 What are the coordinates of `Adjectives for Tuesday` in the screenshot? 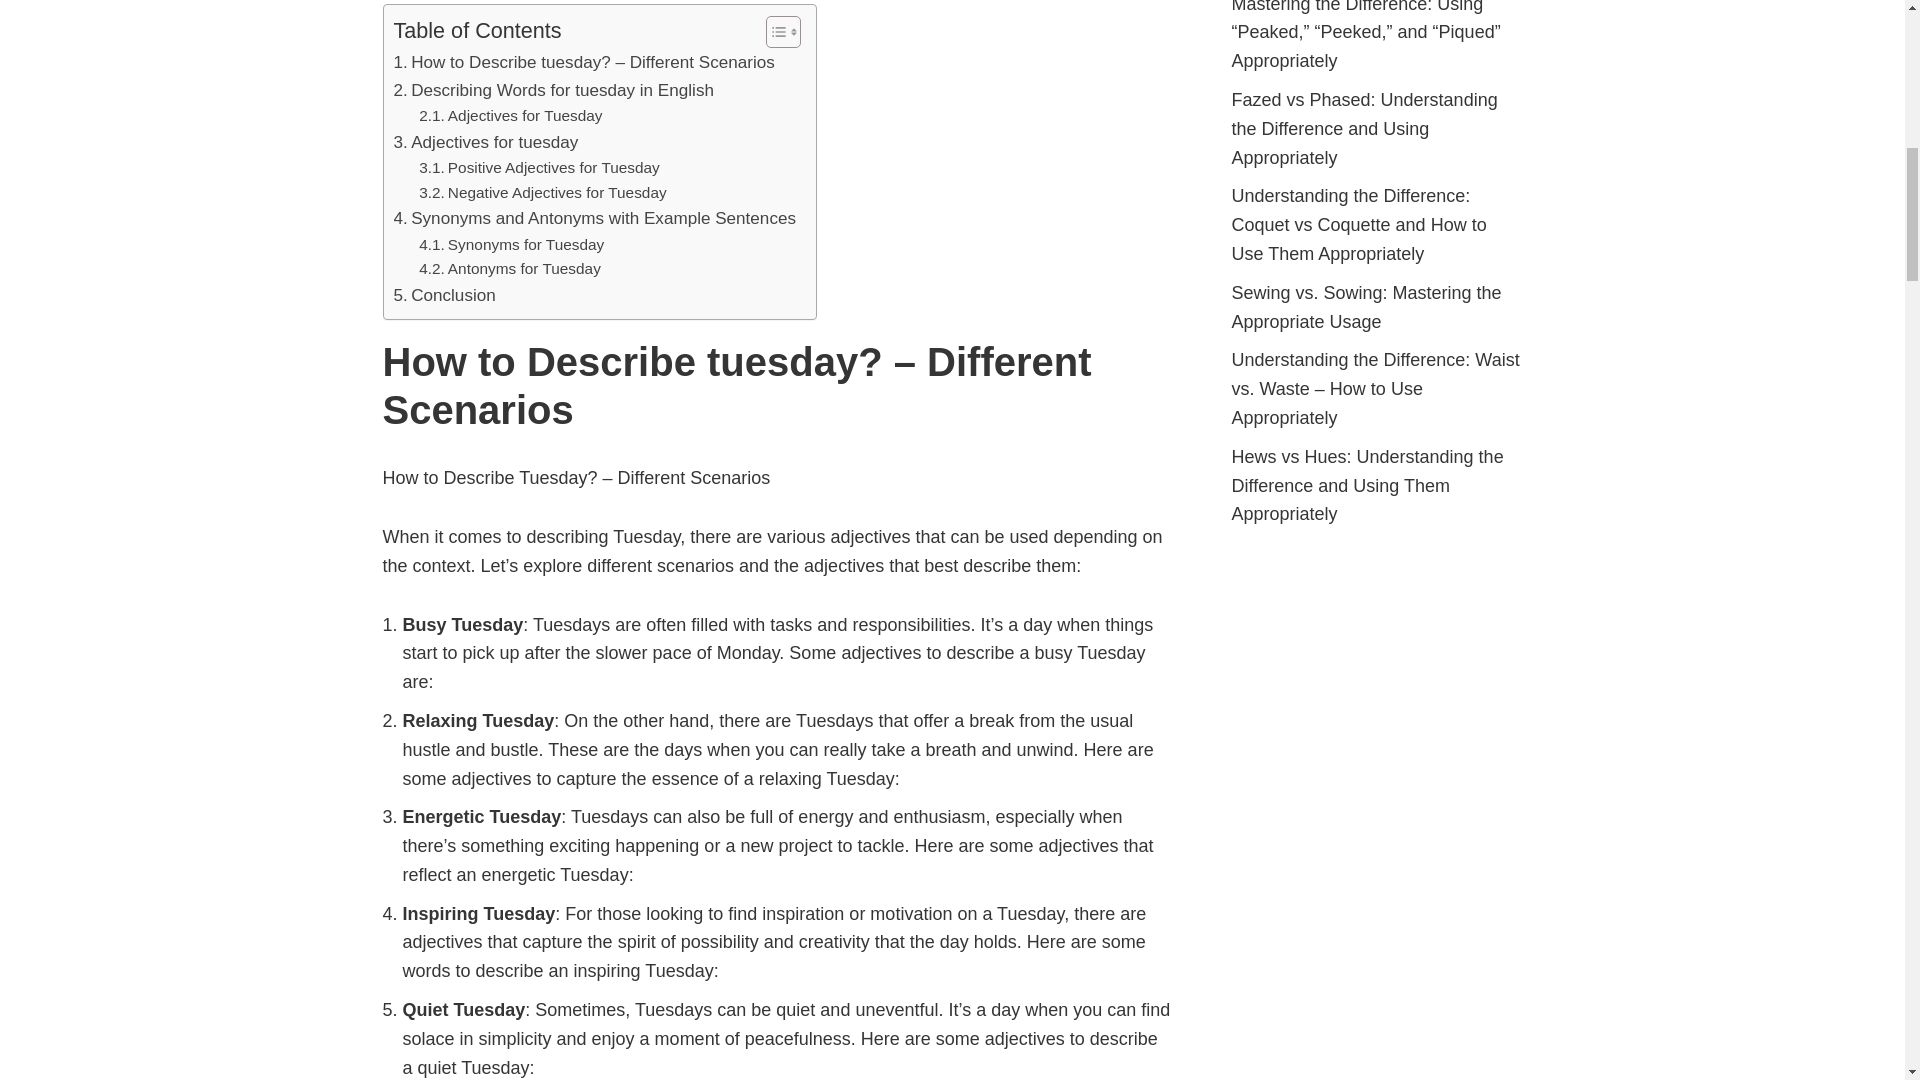 It's located at (510, 116).